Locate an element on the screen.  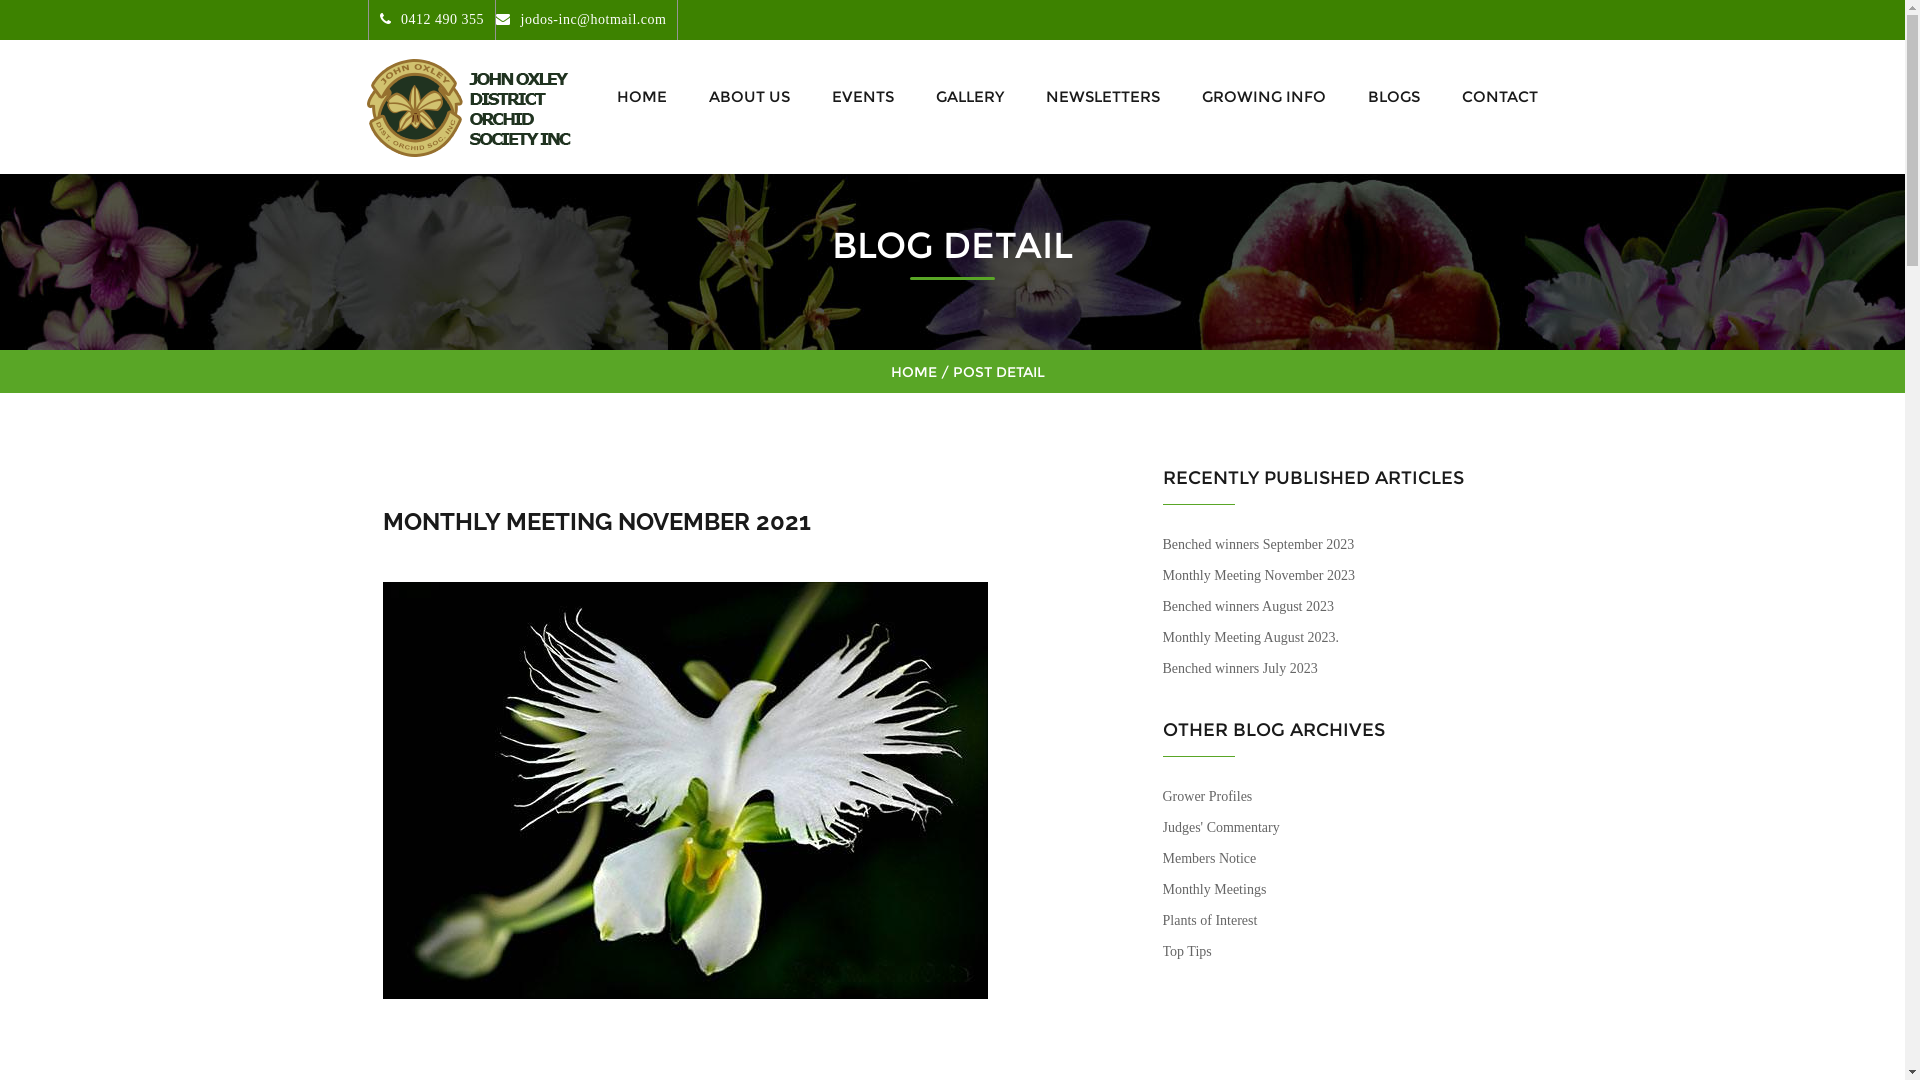
jodos-inc@hotmail.com is located at coordinates (581, 20).